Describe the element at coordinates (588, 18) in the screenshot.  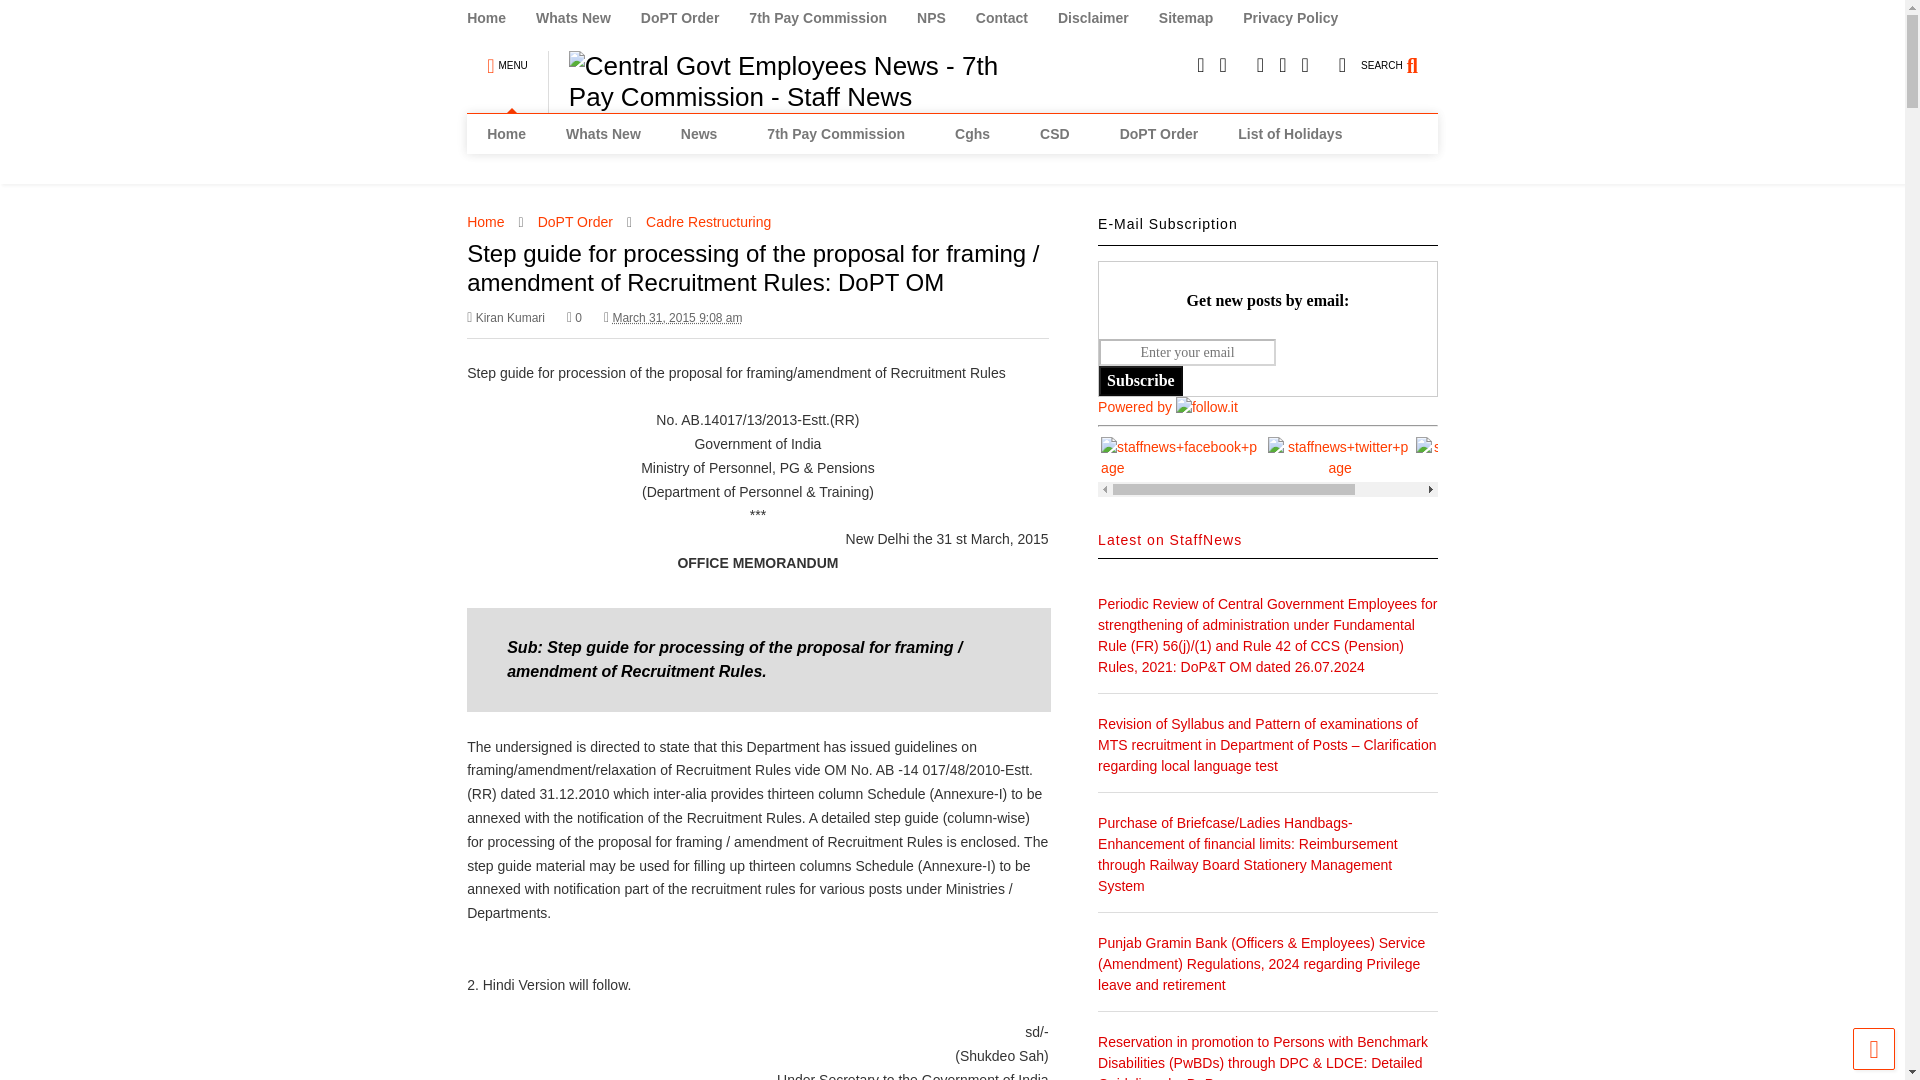
I see `Whats New` at that location.